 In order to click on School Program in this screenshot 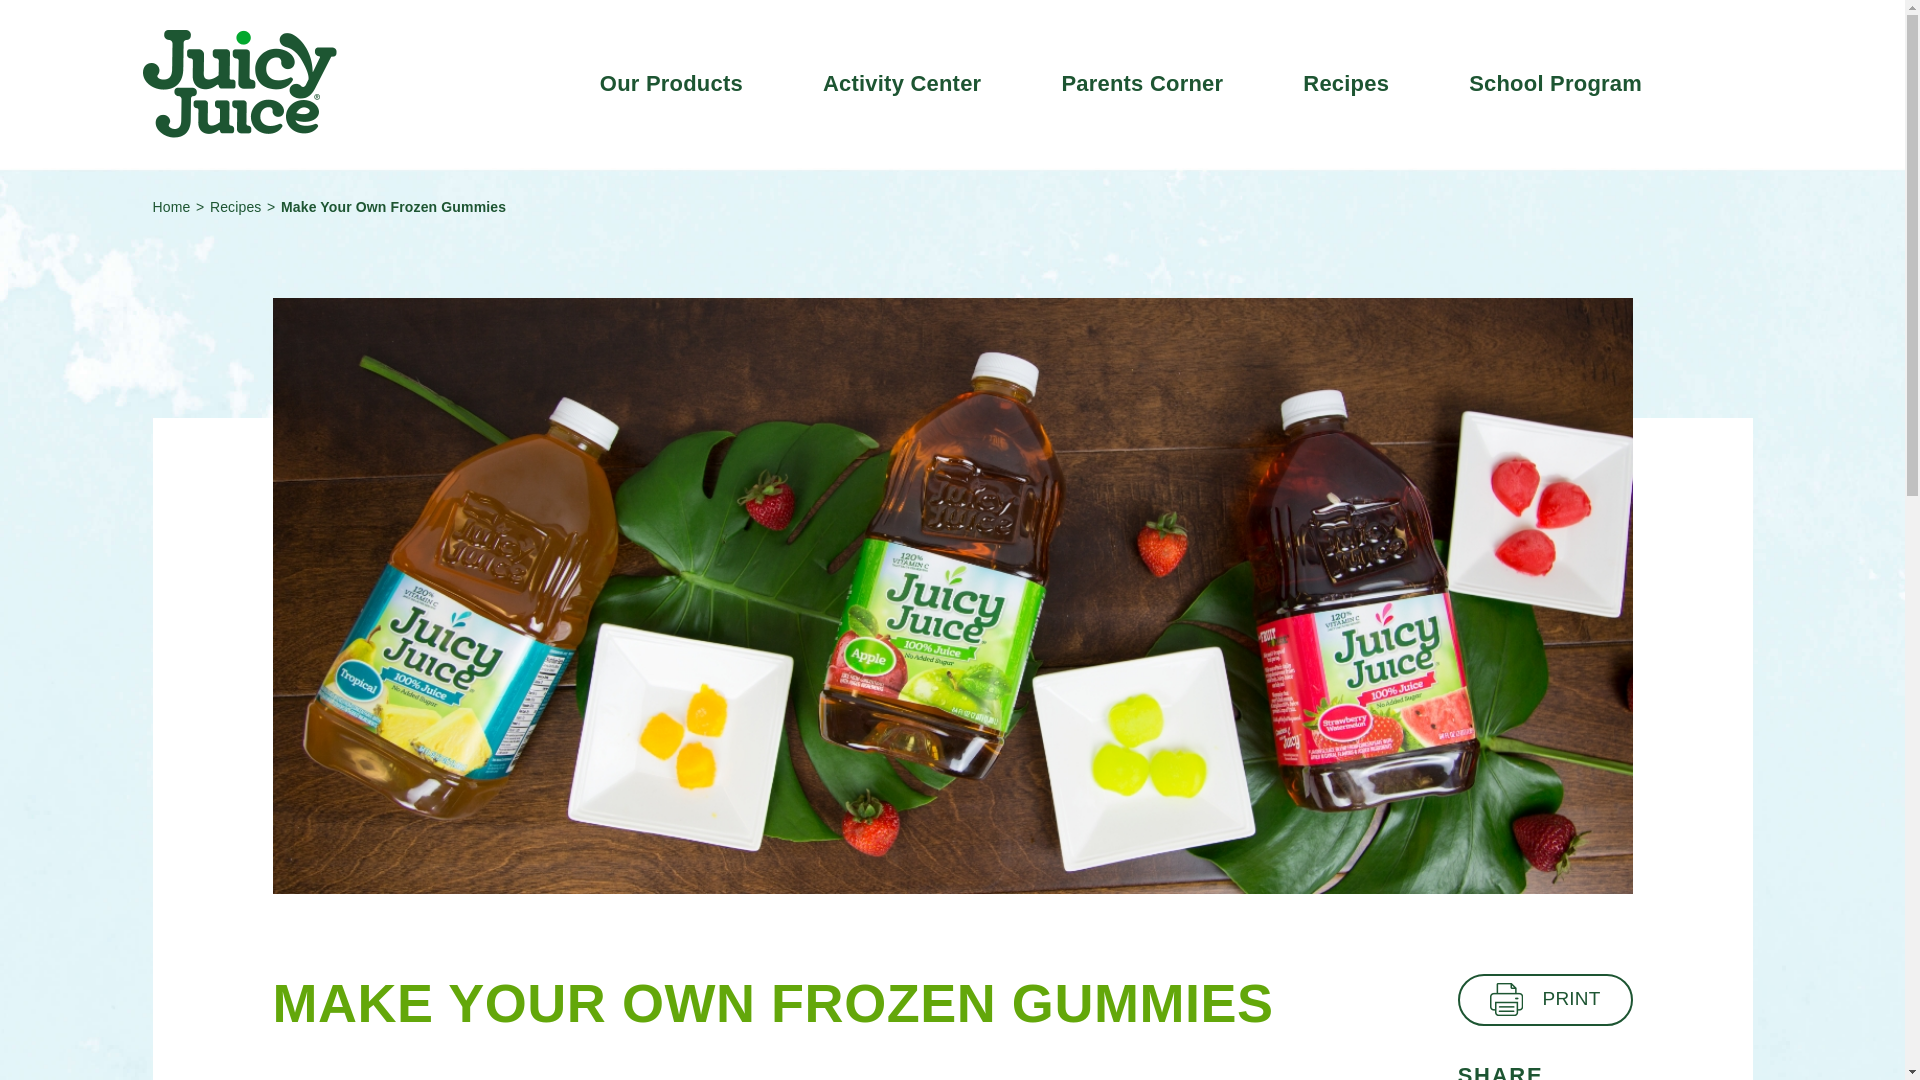, I will do `click(1554, 84)`.